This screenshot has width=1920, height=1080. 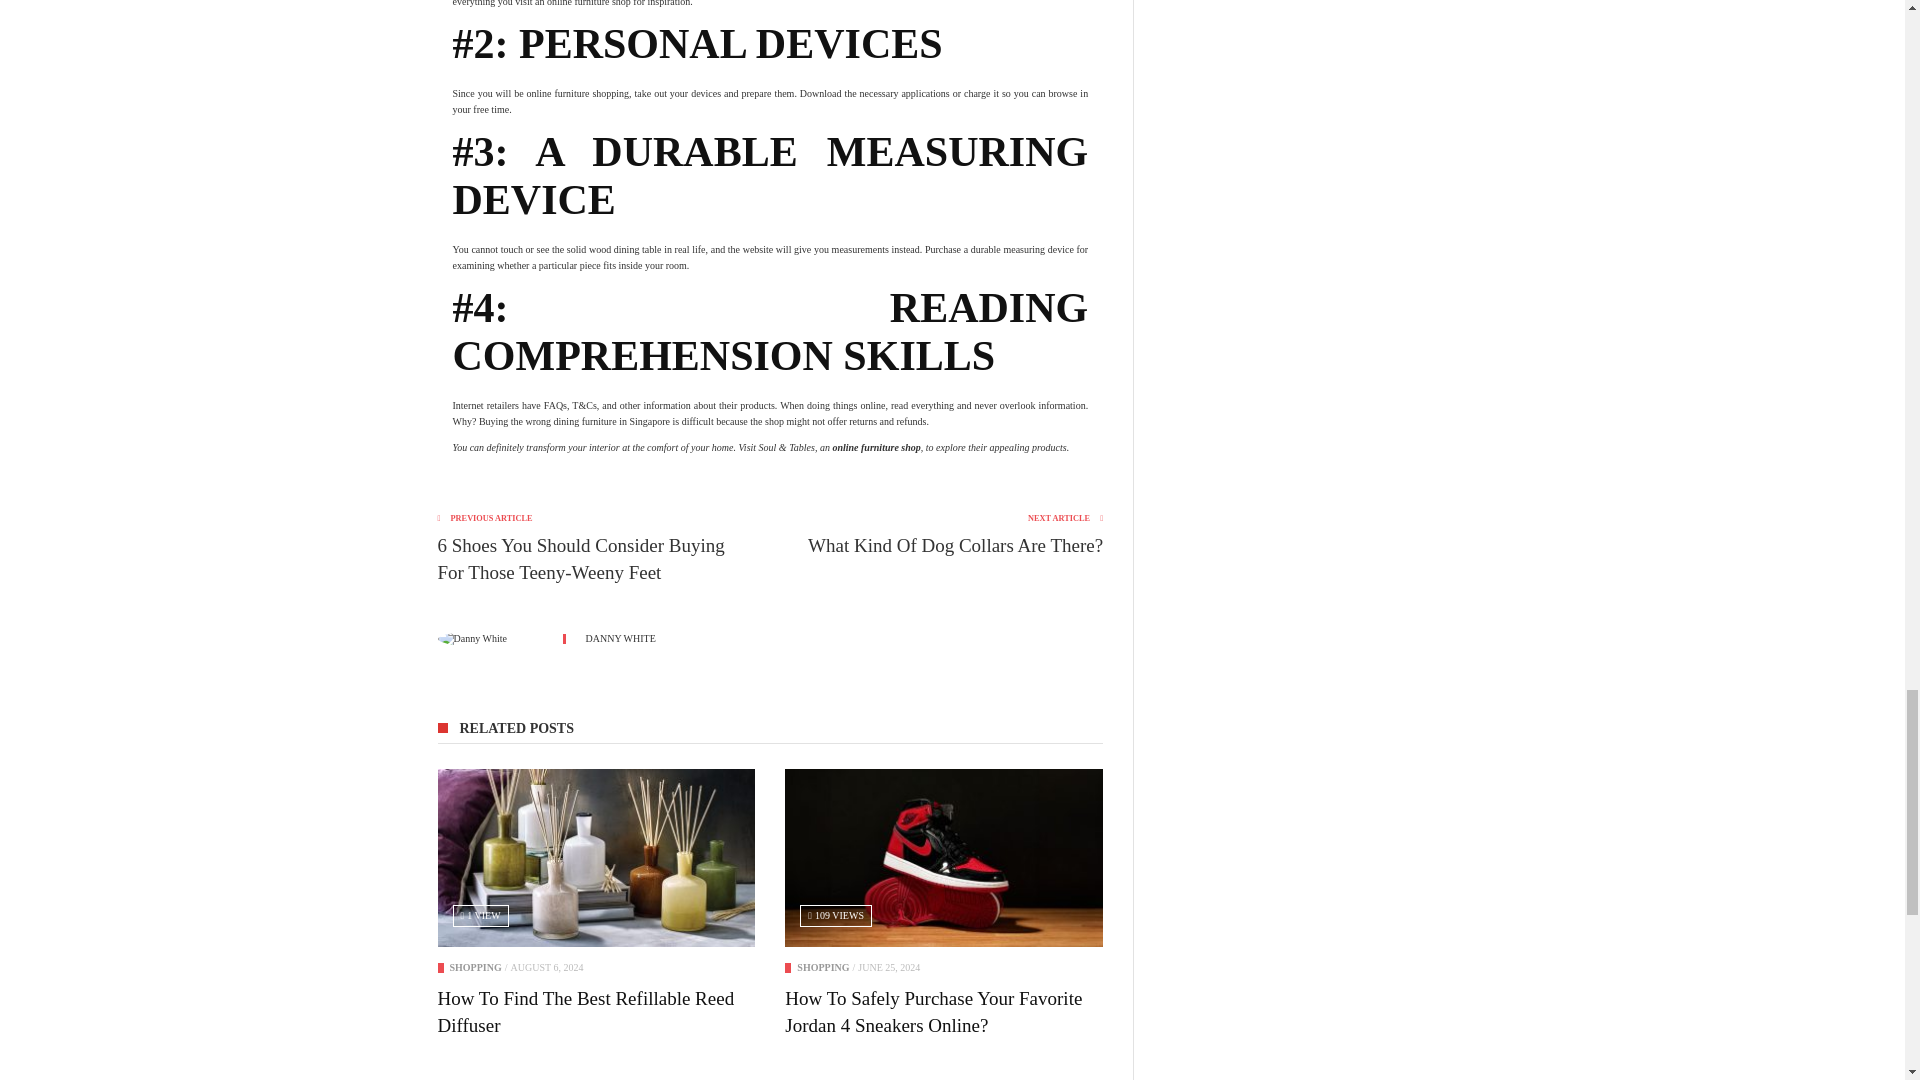 What do you see at coordinates (596, 858) in the screenshot?
I see `How To Find The Best Refillable Reed Diffuser` at bounding box center [596, 858].